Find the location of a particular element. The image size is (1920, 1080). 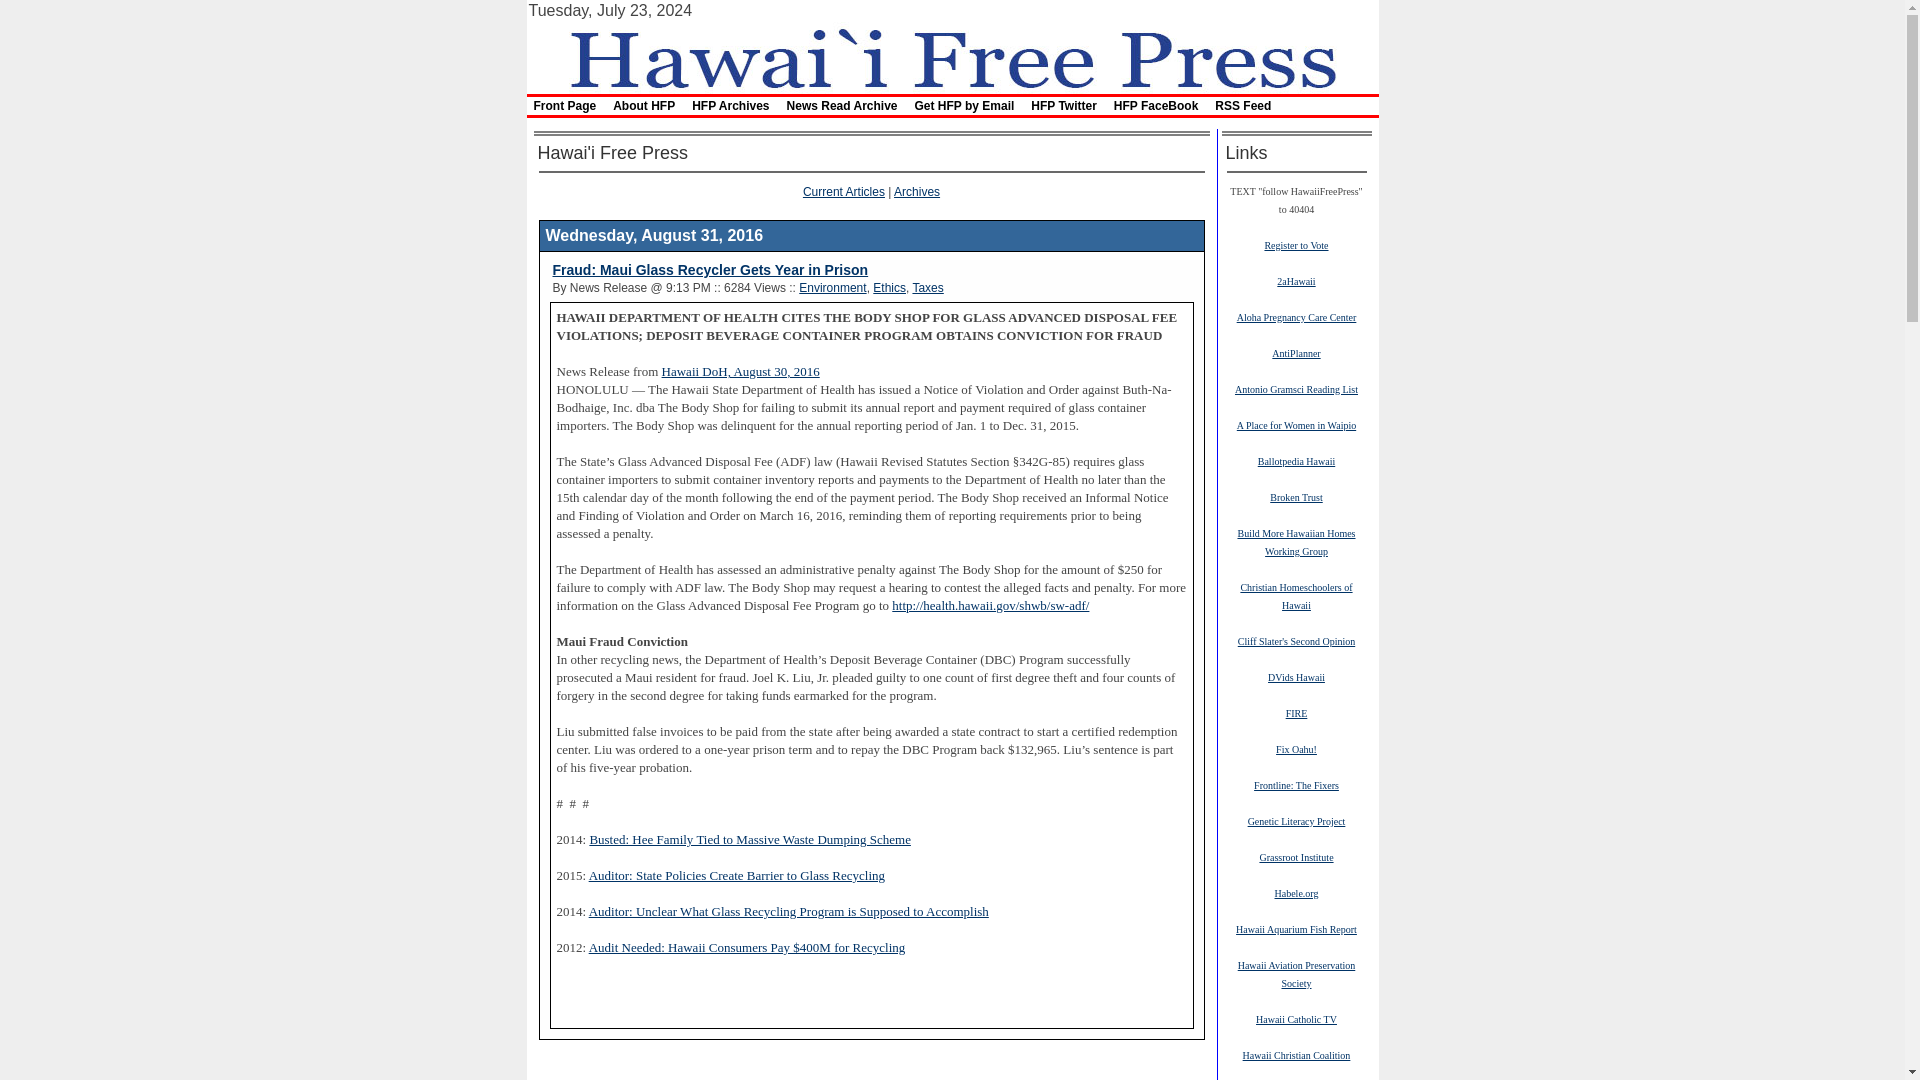

Ethics is located at coordinates (890, 287).